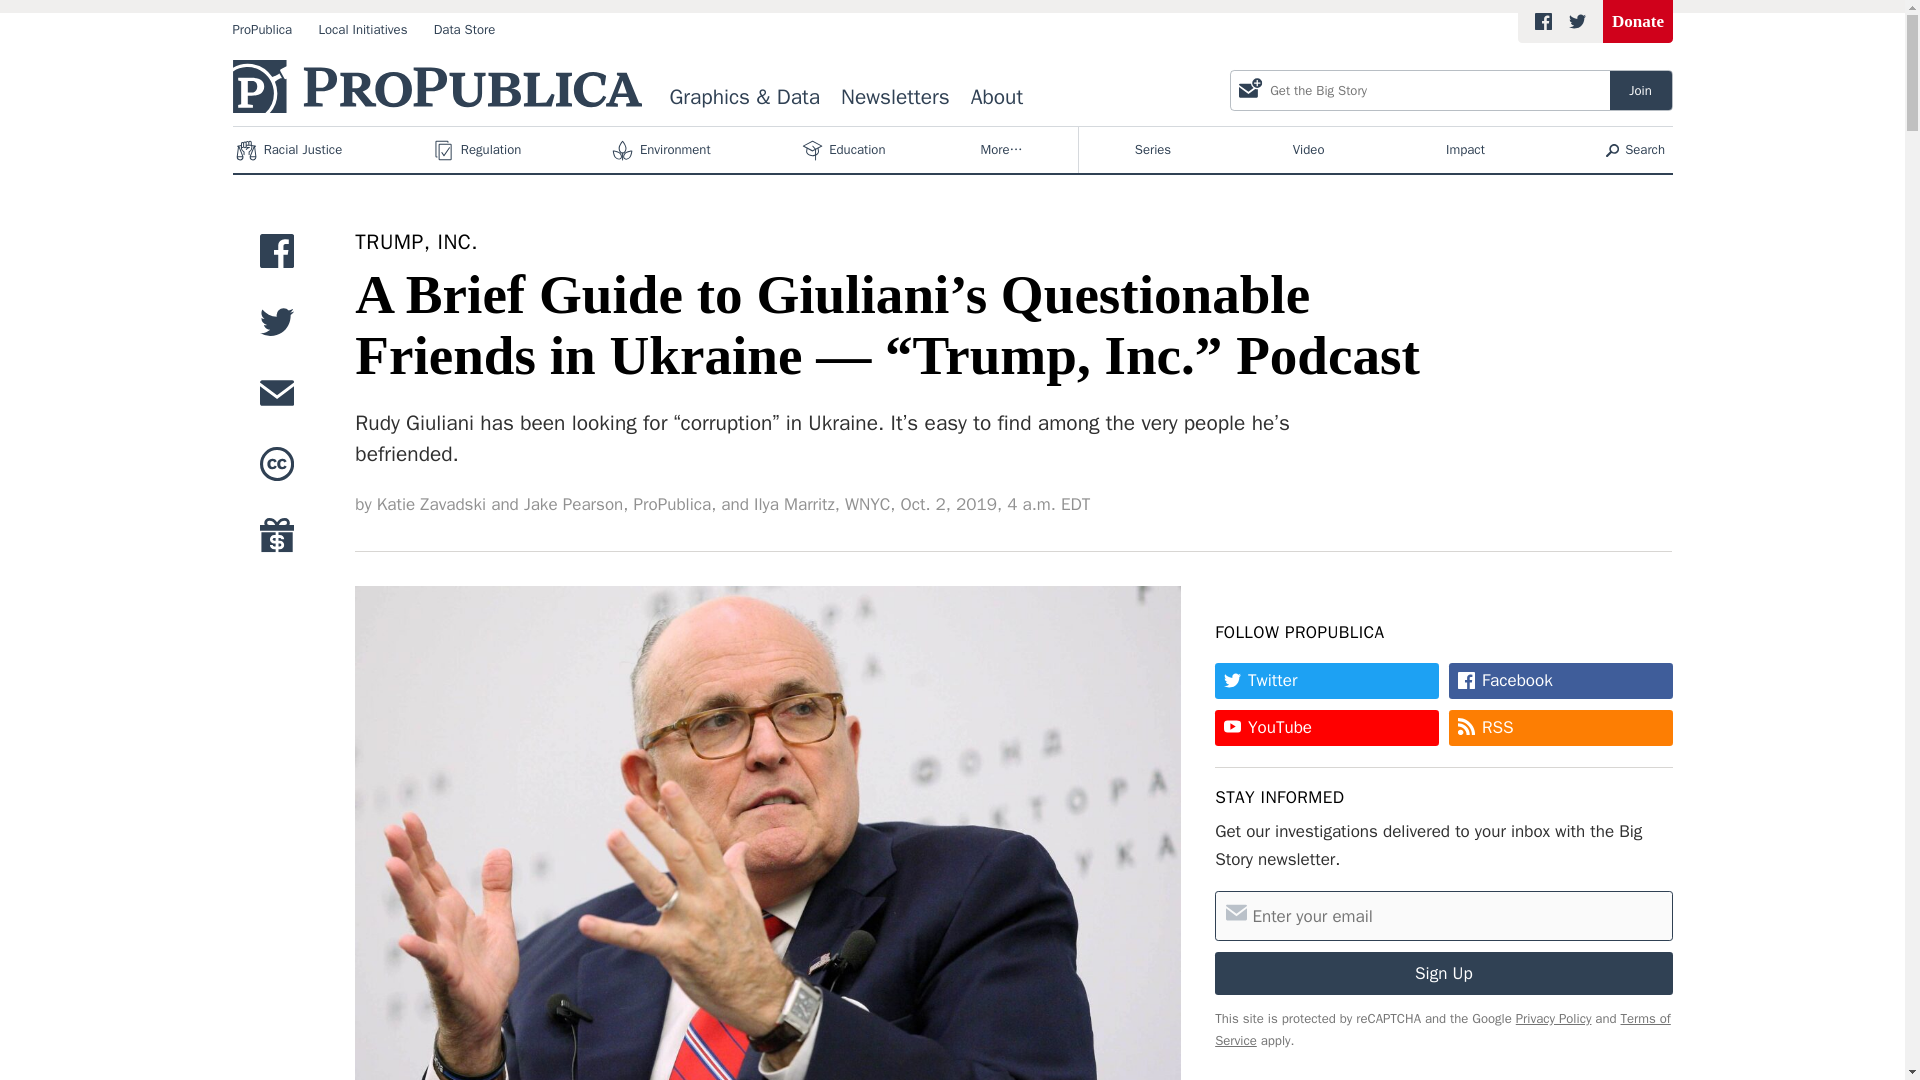 This screenshot has width=1920, height=1080. Describe the element at coordinates (1152, 150) in the screenshot. I see `About` at that location.